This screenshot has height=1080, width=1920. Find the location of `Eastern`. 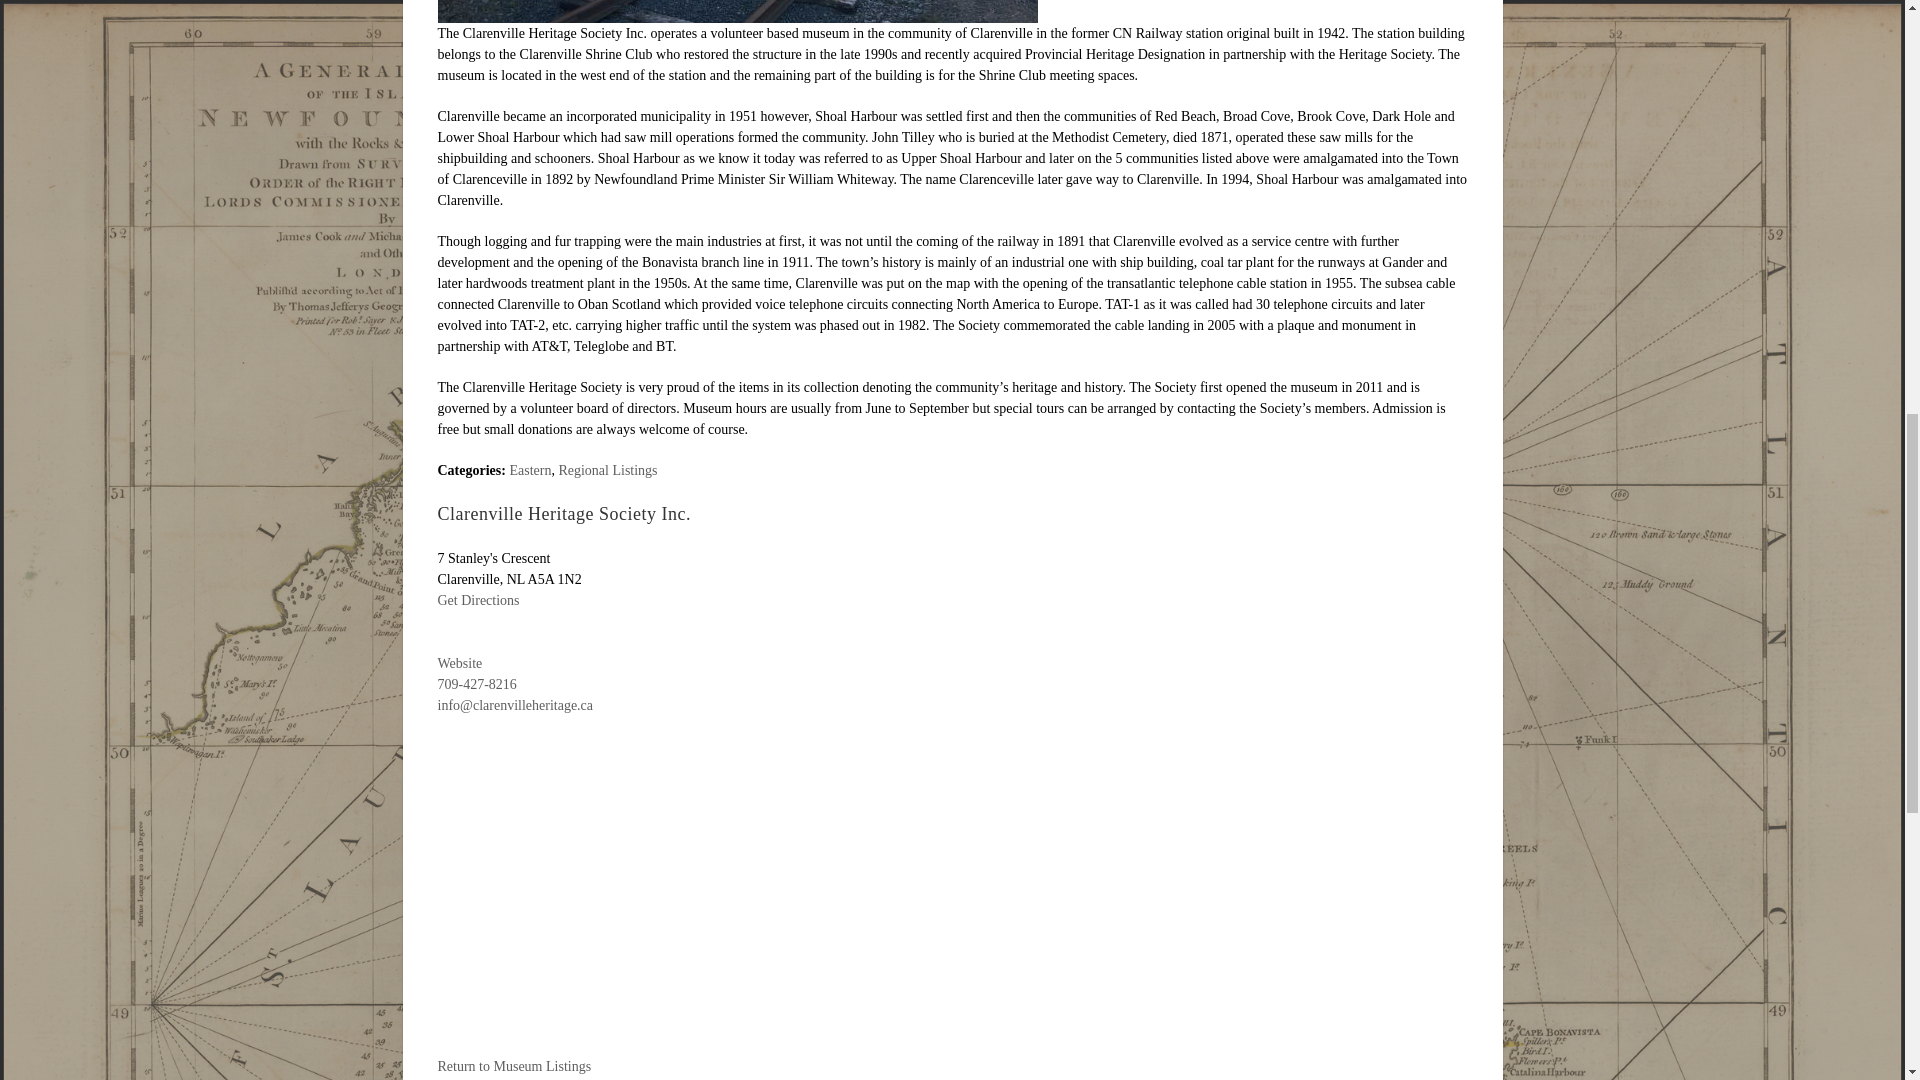

Eastern is located at coordinates (530, 470).